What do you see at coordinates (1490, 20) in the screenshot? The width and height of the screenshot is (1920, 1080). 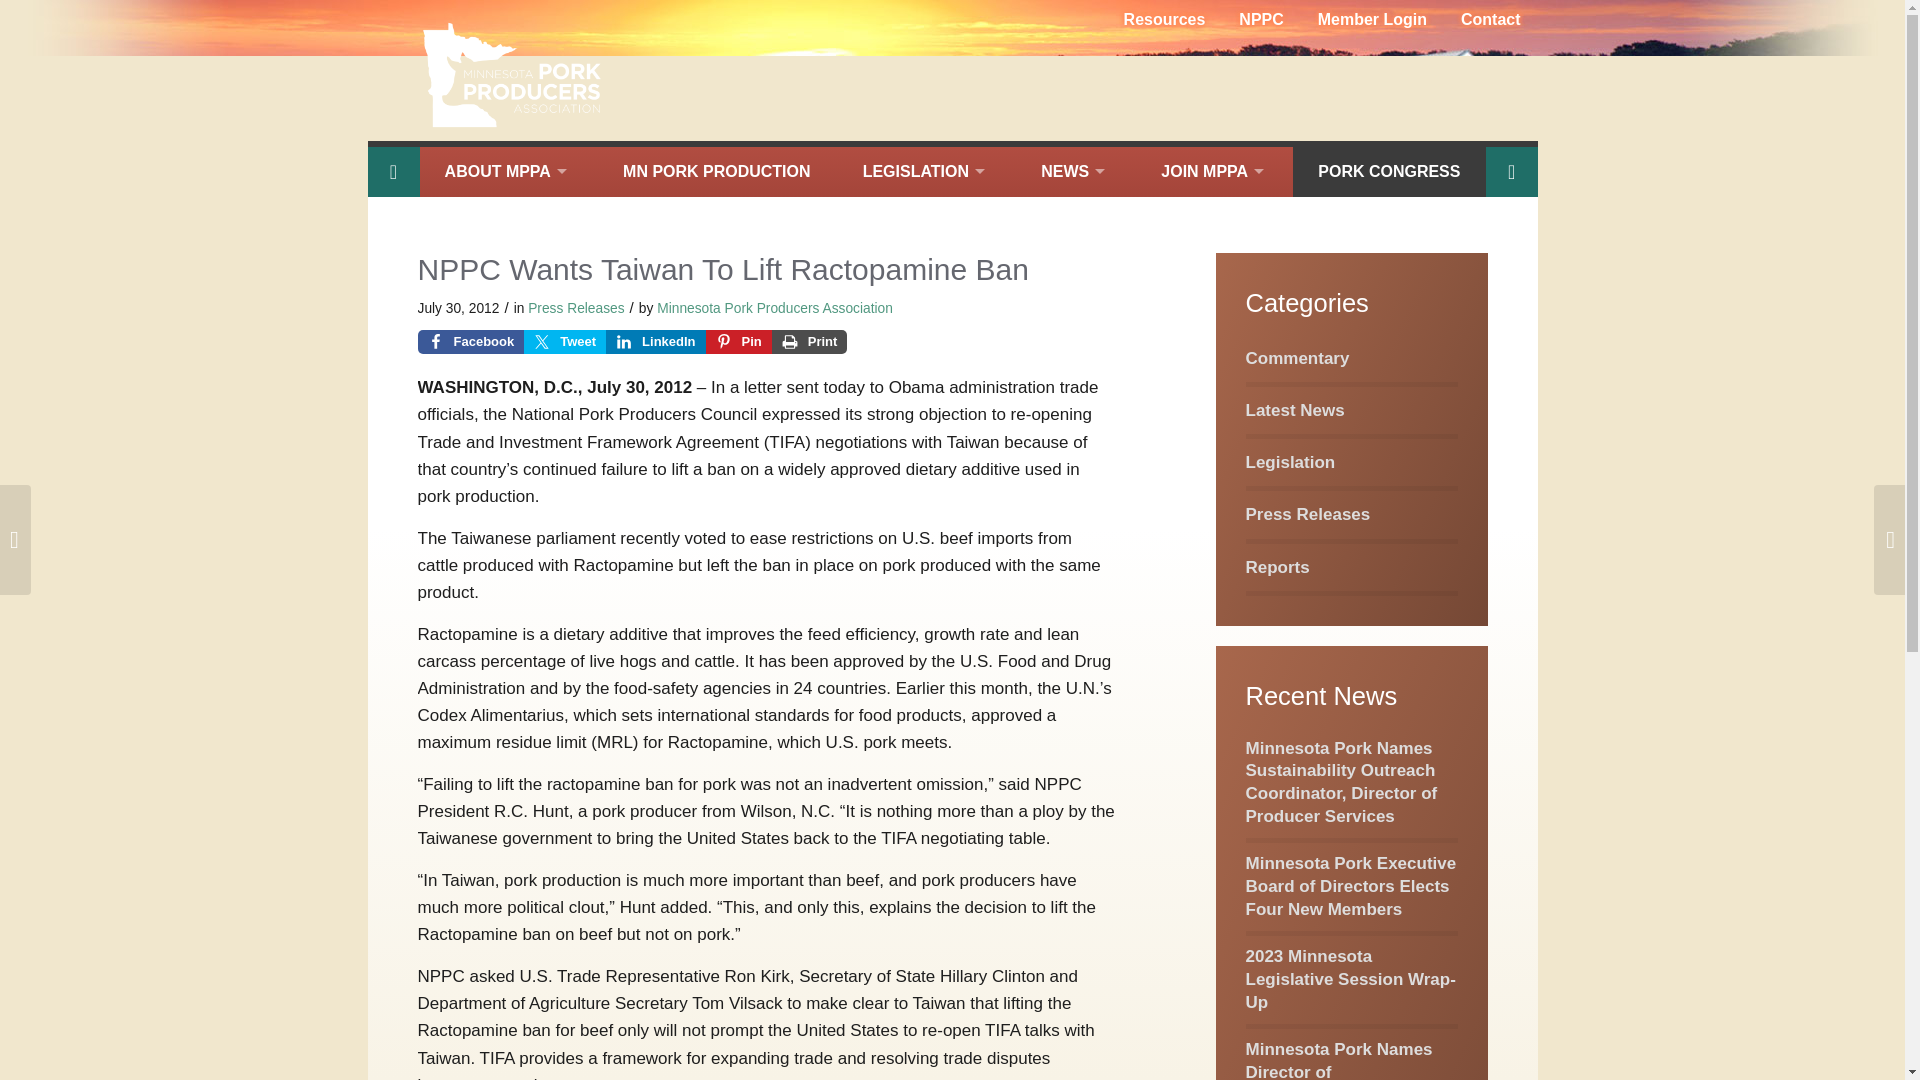 I see `Contact` at bounding box center [1490, 20].